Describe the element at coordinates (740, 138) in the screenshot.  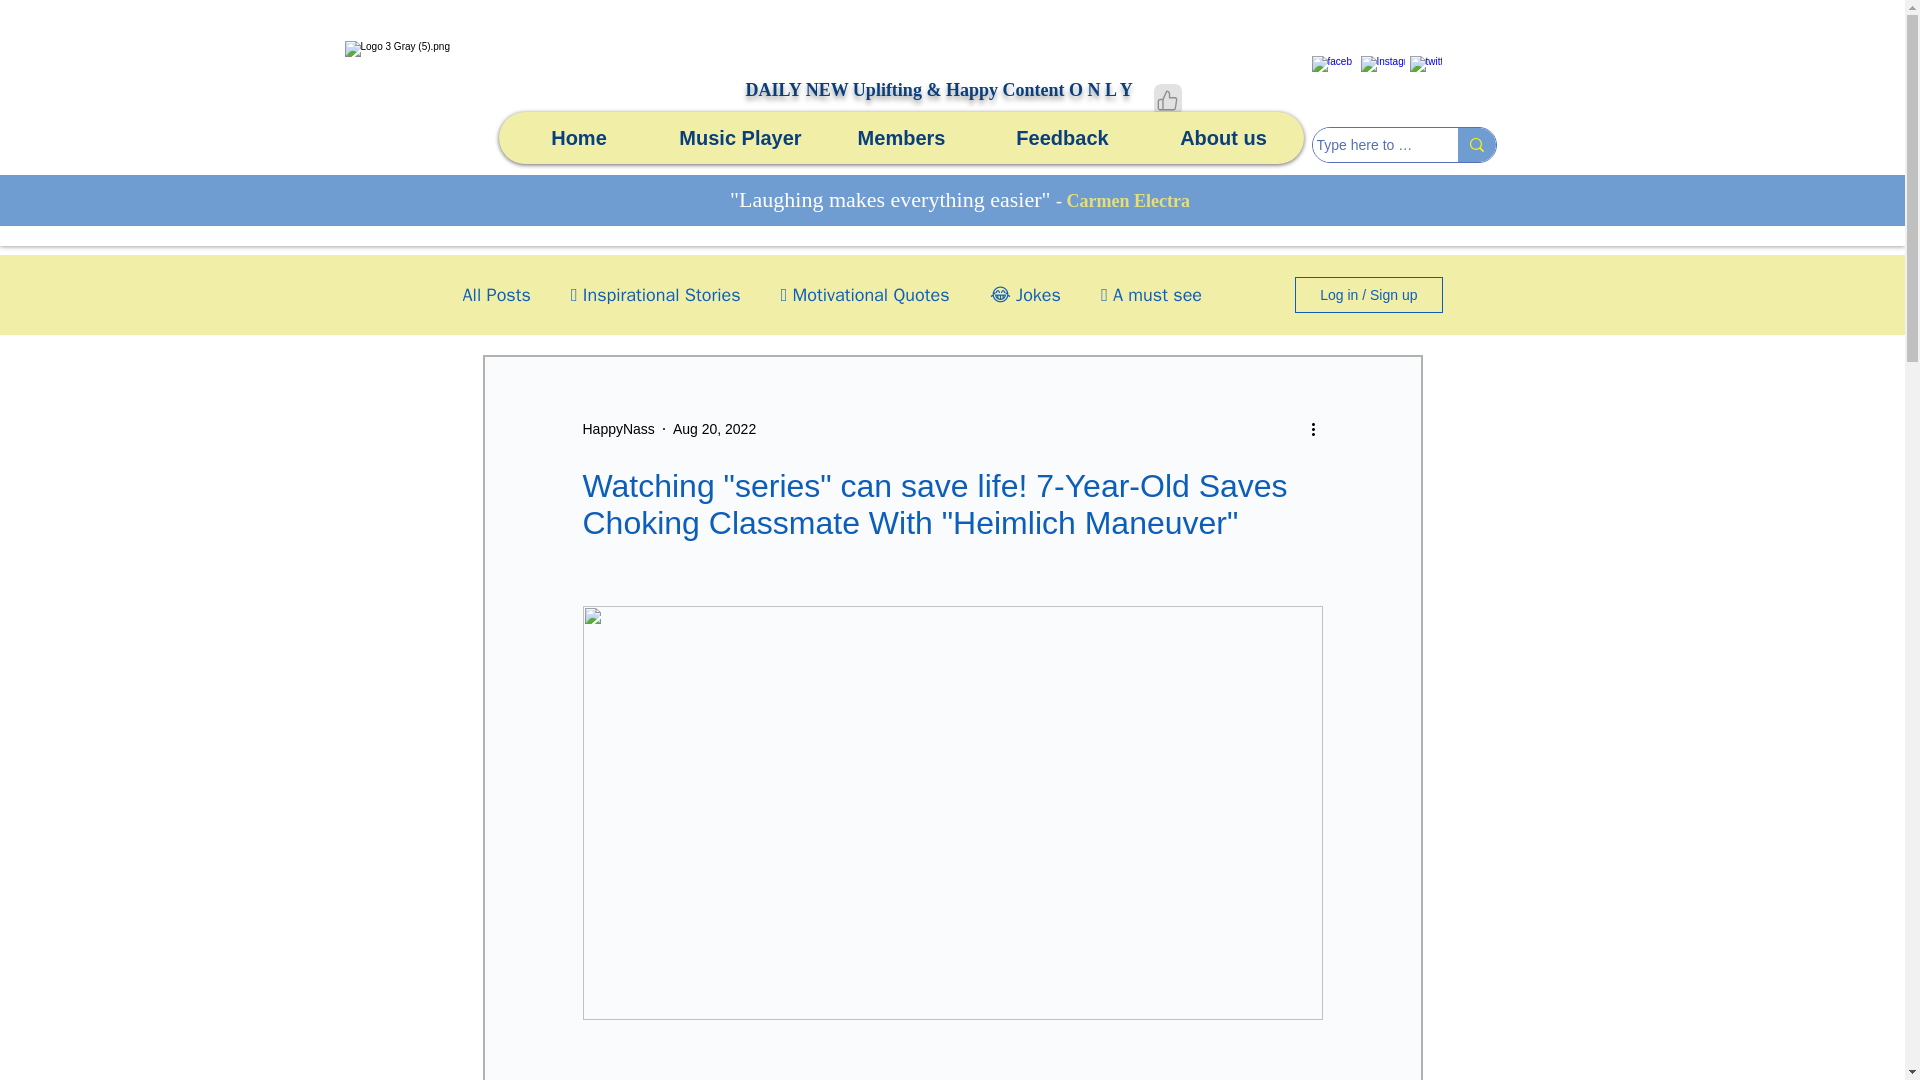
I see `Music Player` at that location.